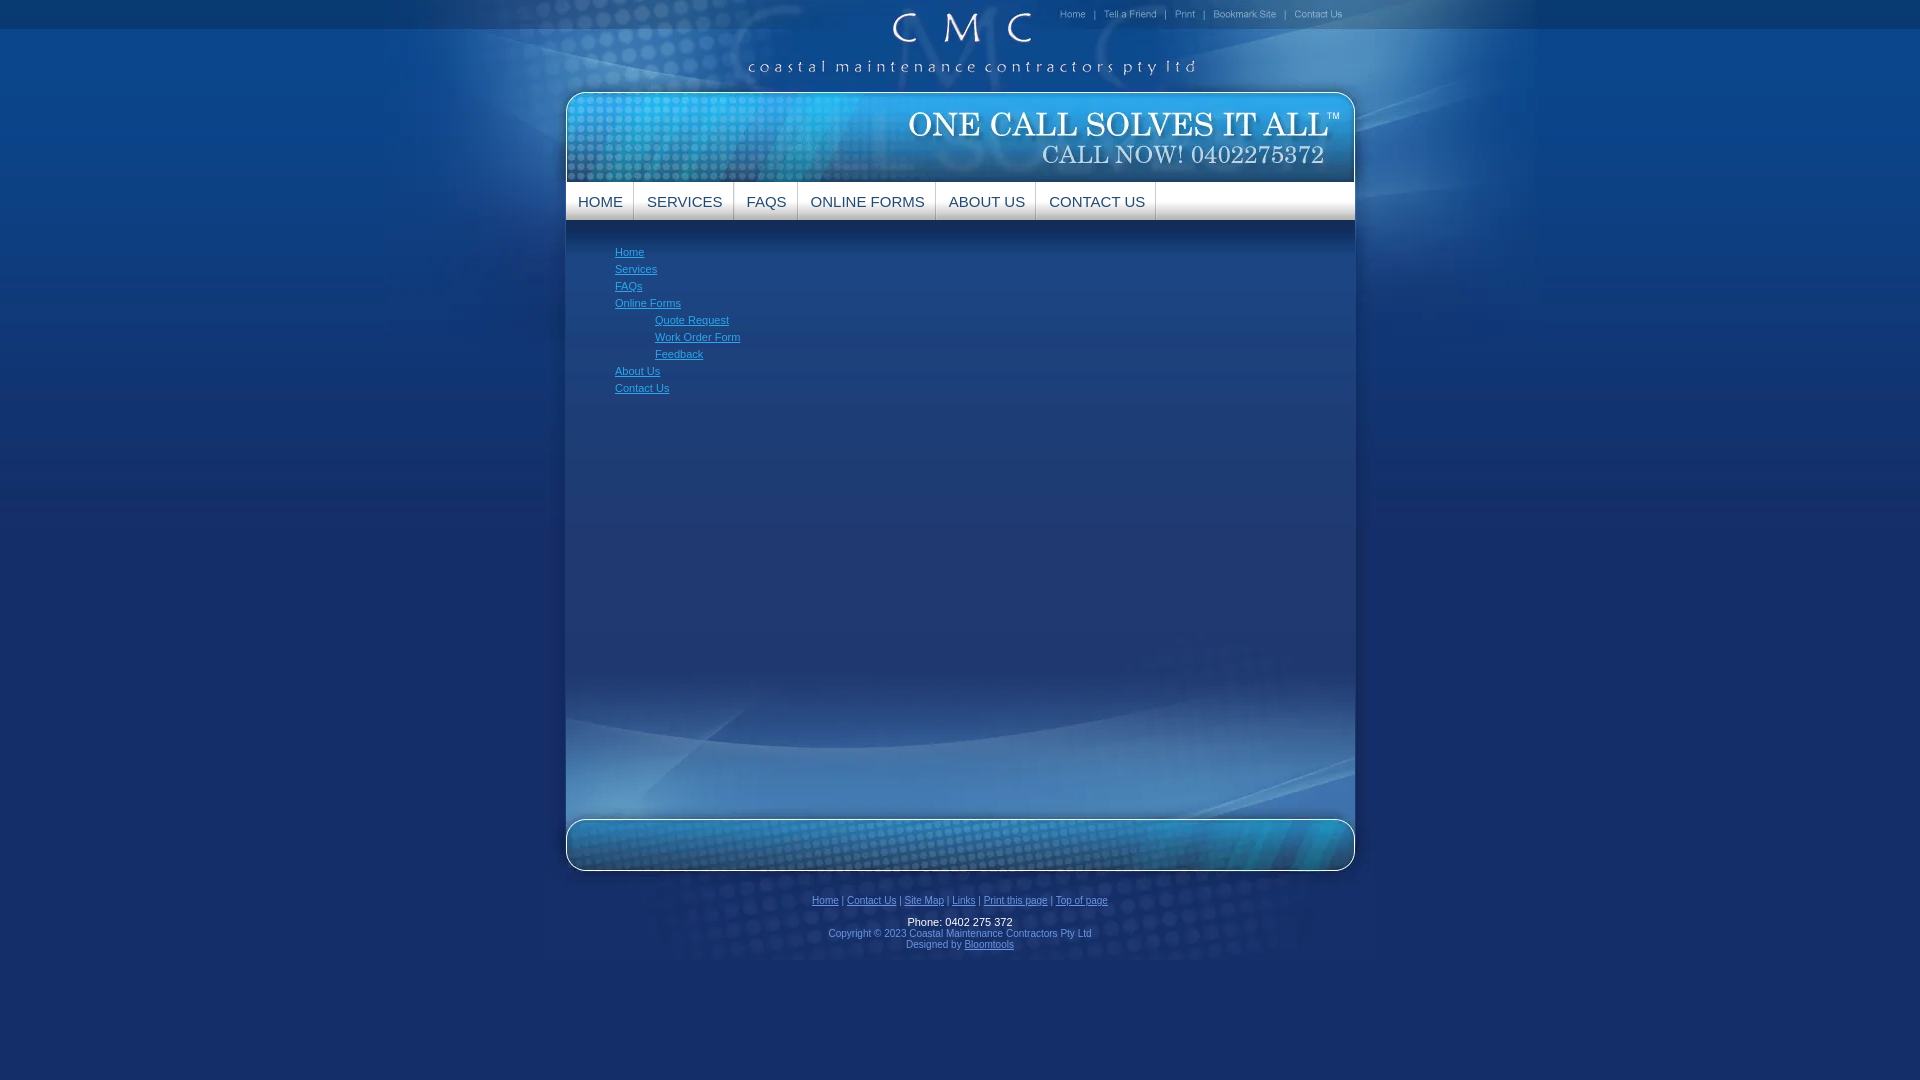 The image size is (1920, 1080). What do you see at coordinates (685, 201) in the screenshot?
I see `SERVICES` at bounding box center [685, 201].